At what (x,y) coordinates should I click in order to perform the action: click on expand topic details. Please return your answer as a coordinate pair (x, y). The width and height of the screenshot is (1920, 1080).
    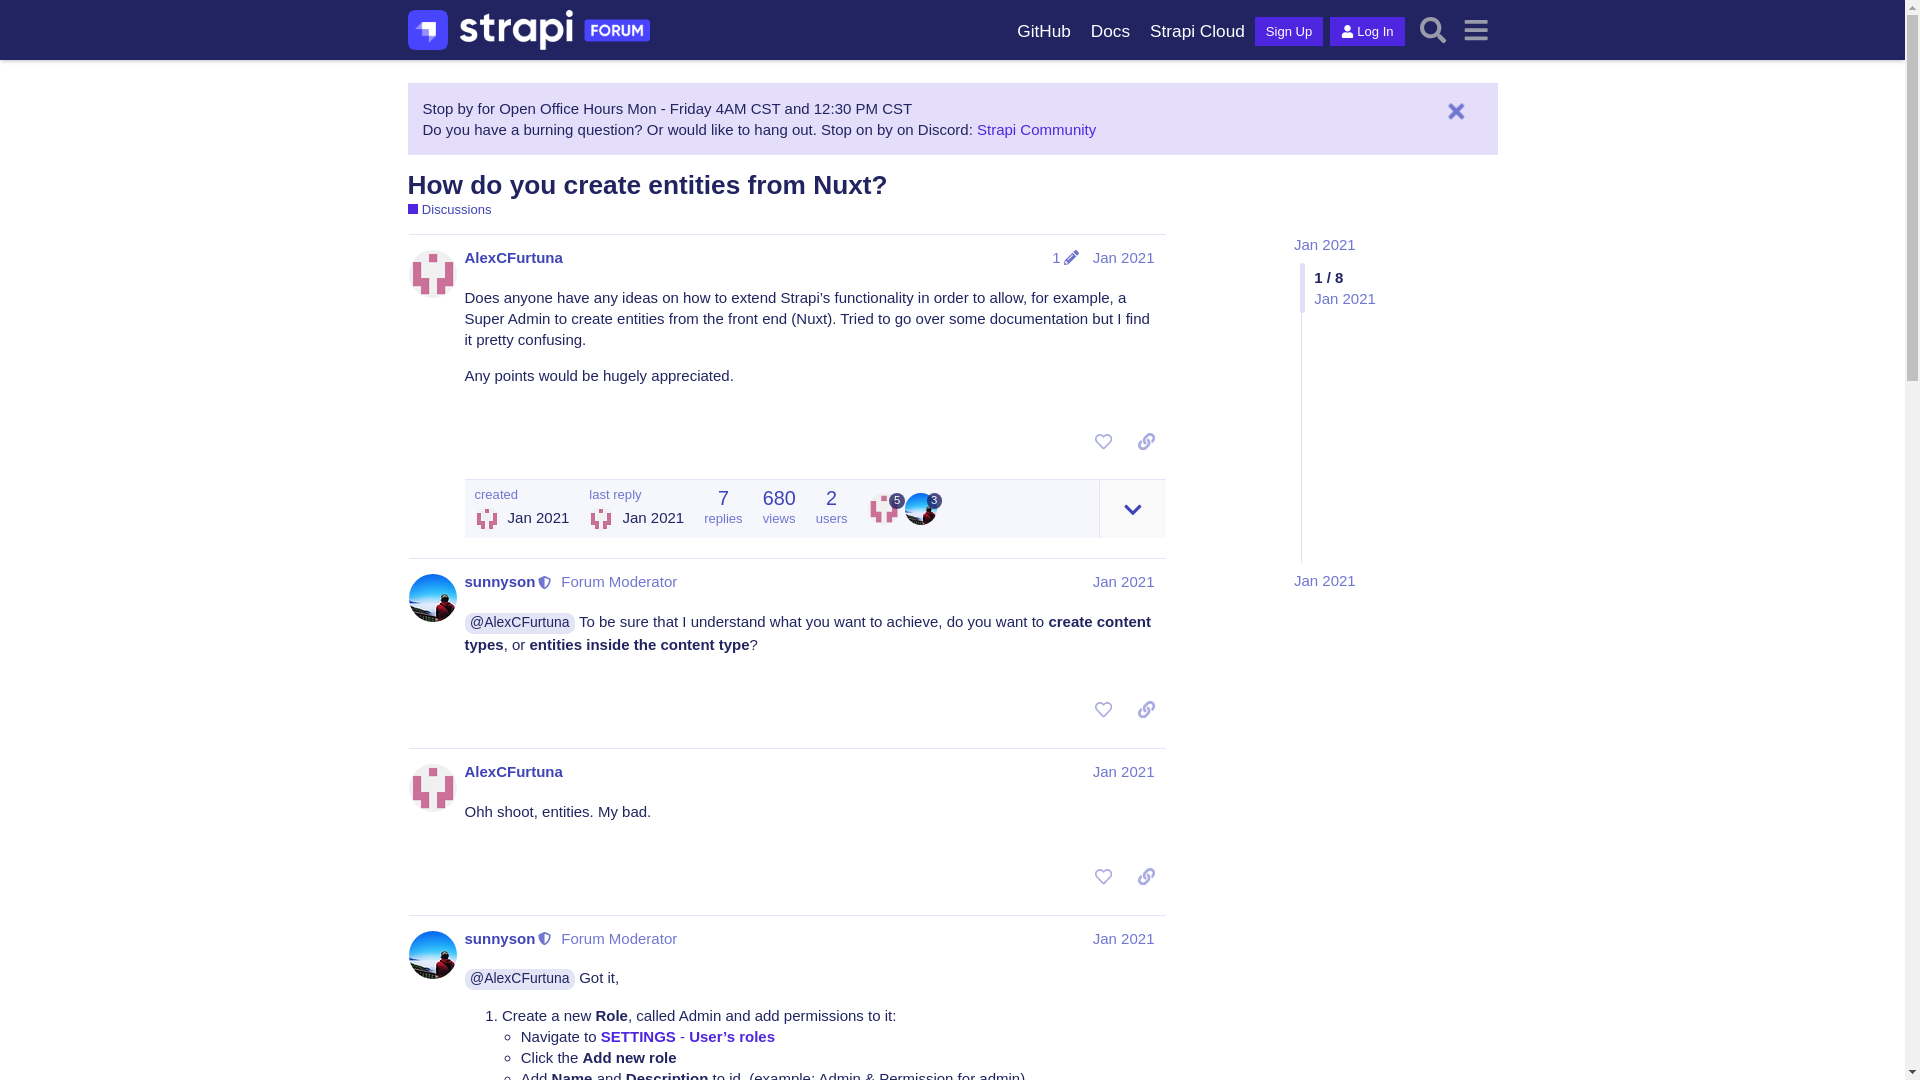
    Looking at the image, I should click on (1132, 508).